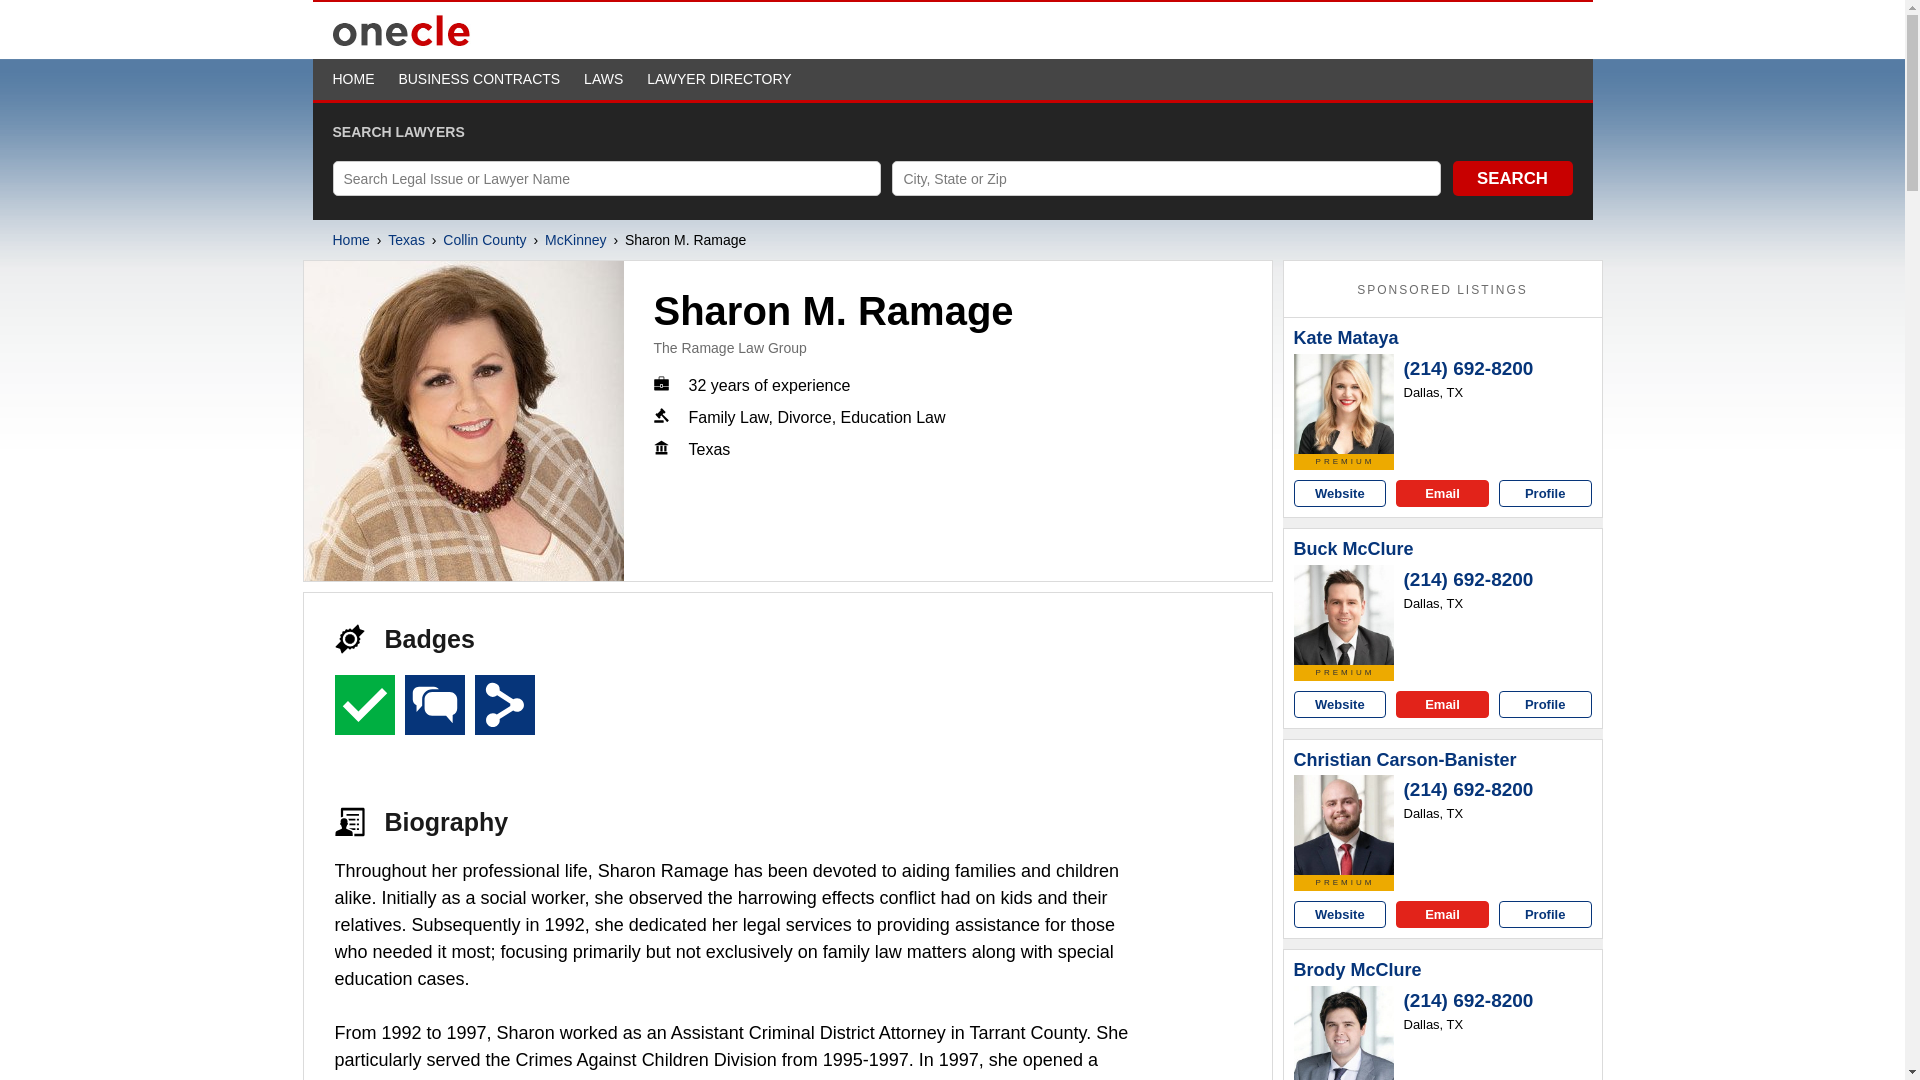  Describe the element at coordinates (719, 79) in the screenshot. I see `LAWYER DIRECTORY` at that location.